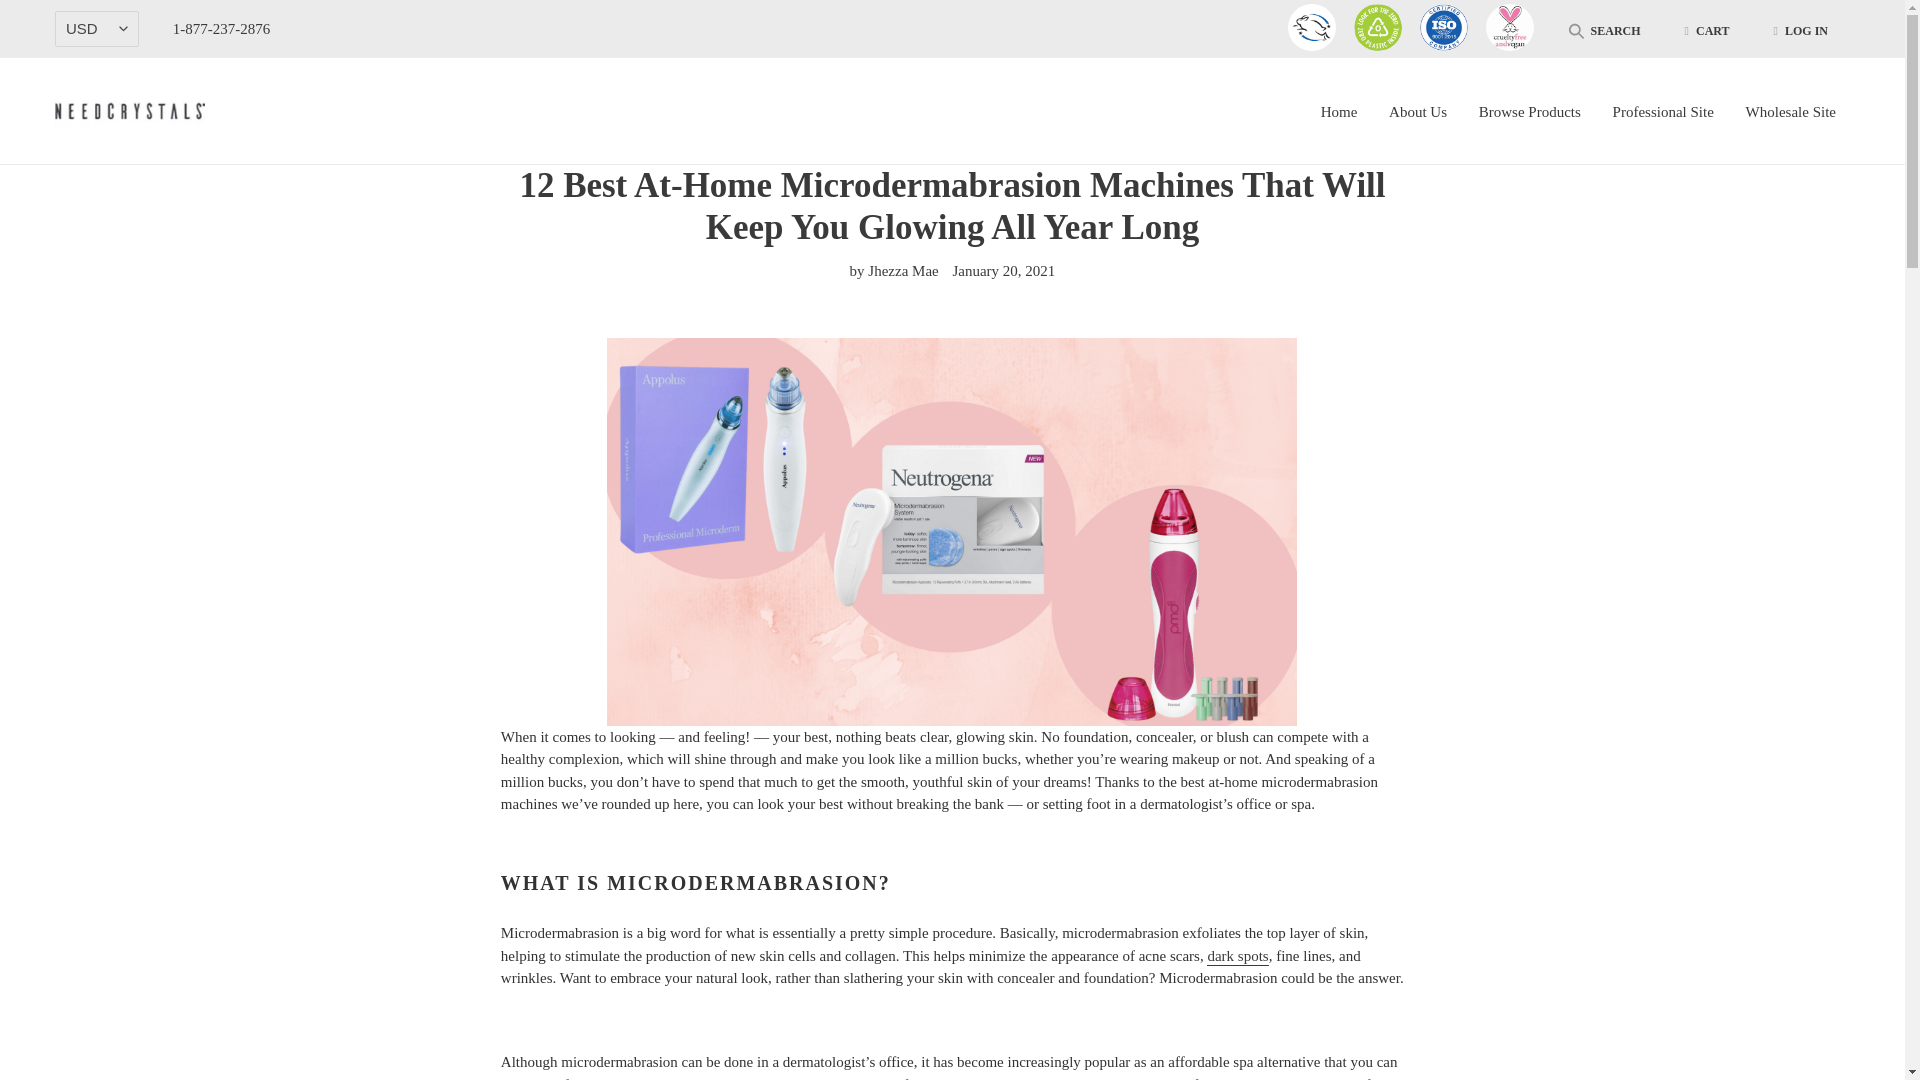 The width and height of the screenshot is (1920, 1080). Describe the element at coordinates (1237, 956) in the screenshot. I see `dark spots` at that location.